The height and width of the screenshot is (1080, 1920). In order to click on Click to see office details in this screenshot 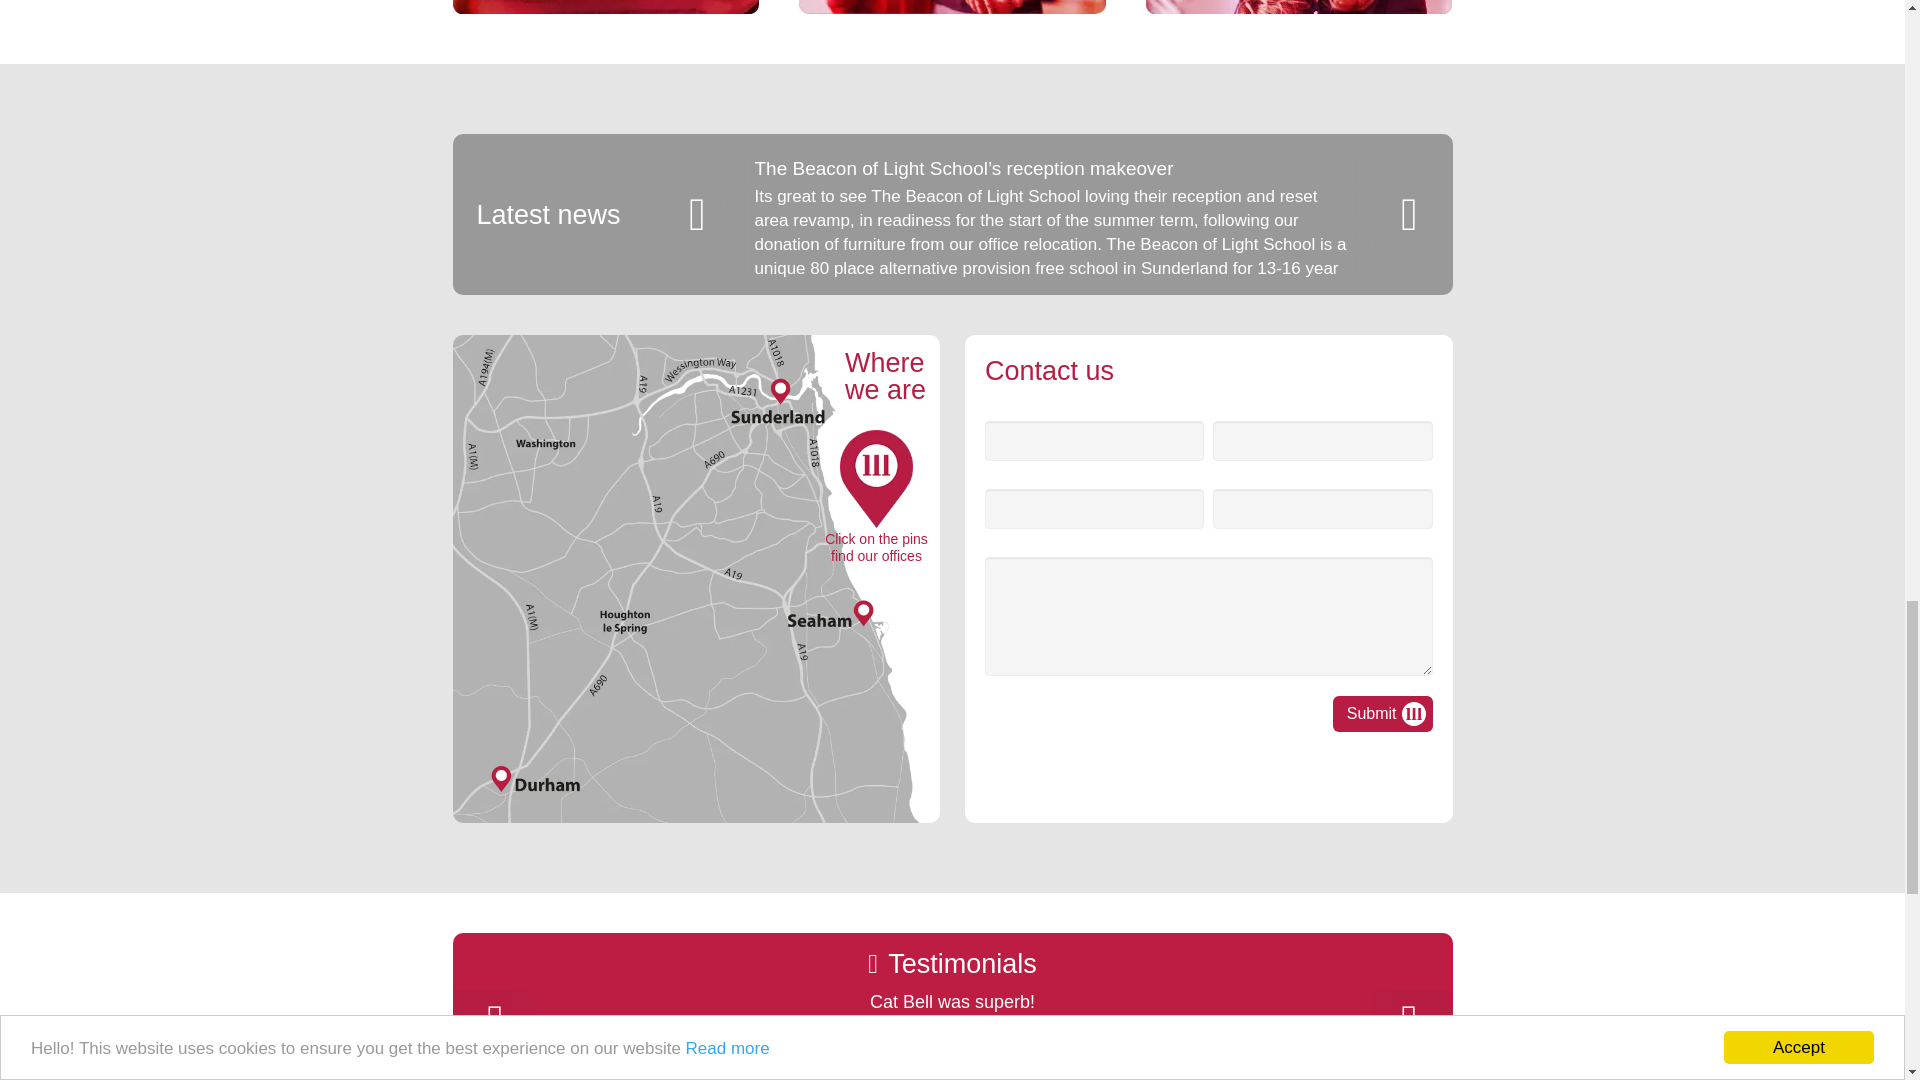, I will do `click(696, 426)`.